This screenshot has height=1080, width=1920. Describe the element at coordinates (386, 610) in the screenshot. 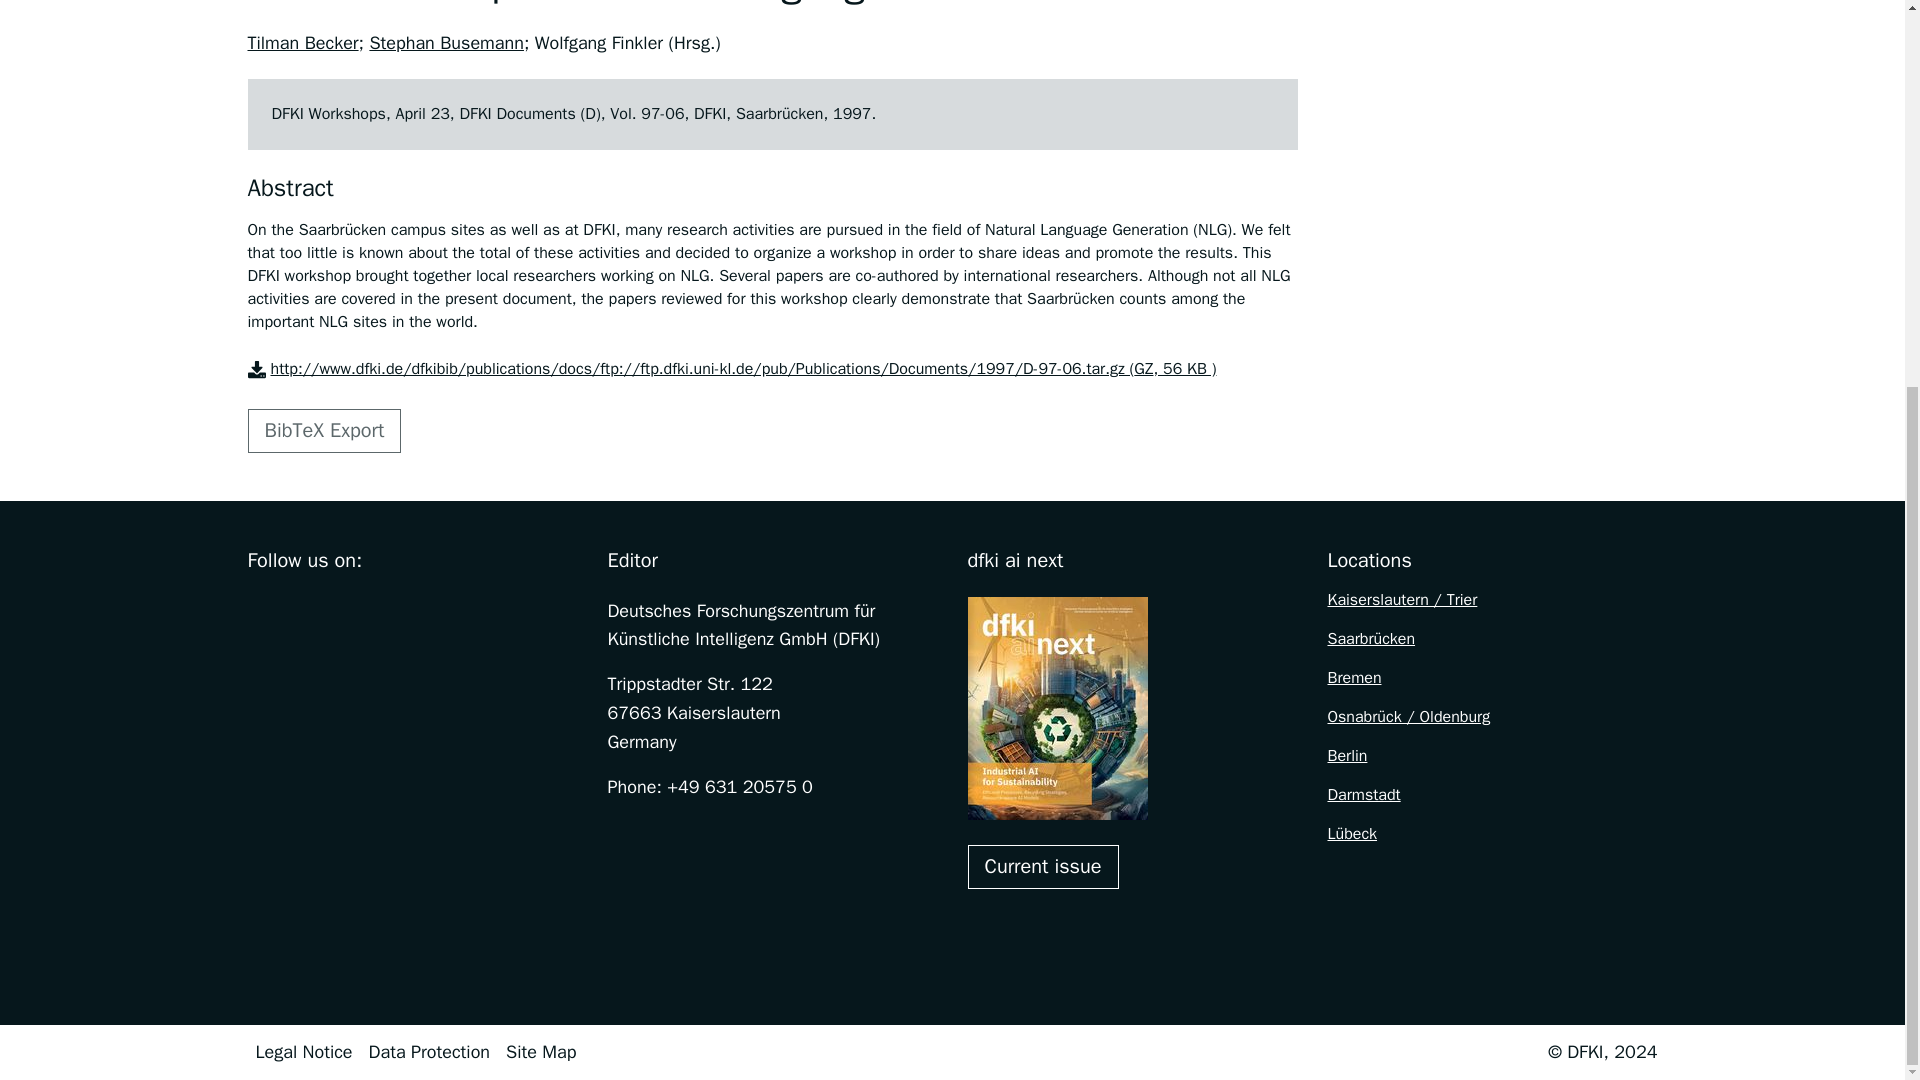

I see `Follow us on: Youtube` at that location.